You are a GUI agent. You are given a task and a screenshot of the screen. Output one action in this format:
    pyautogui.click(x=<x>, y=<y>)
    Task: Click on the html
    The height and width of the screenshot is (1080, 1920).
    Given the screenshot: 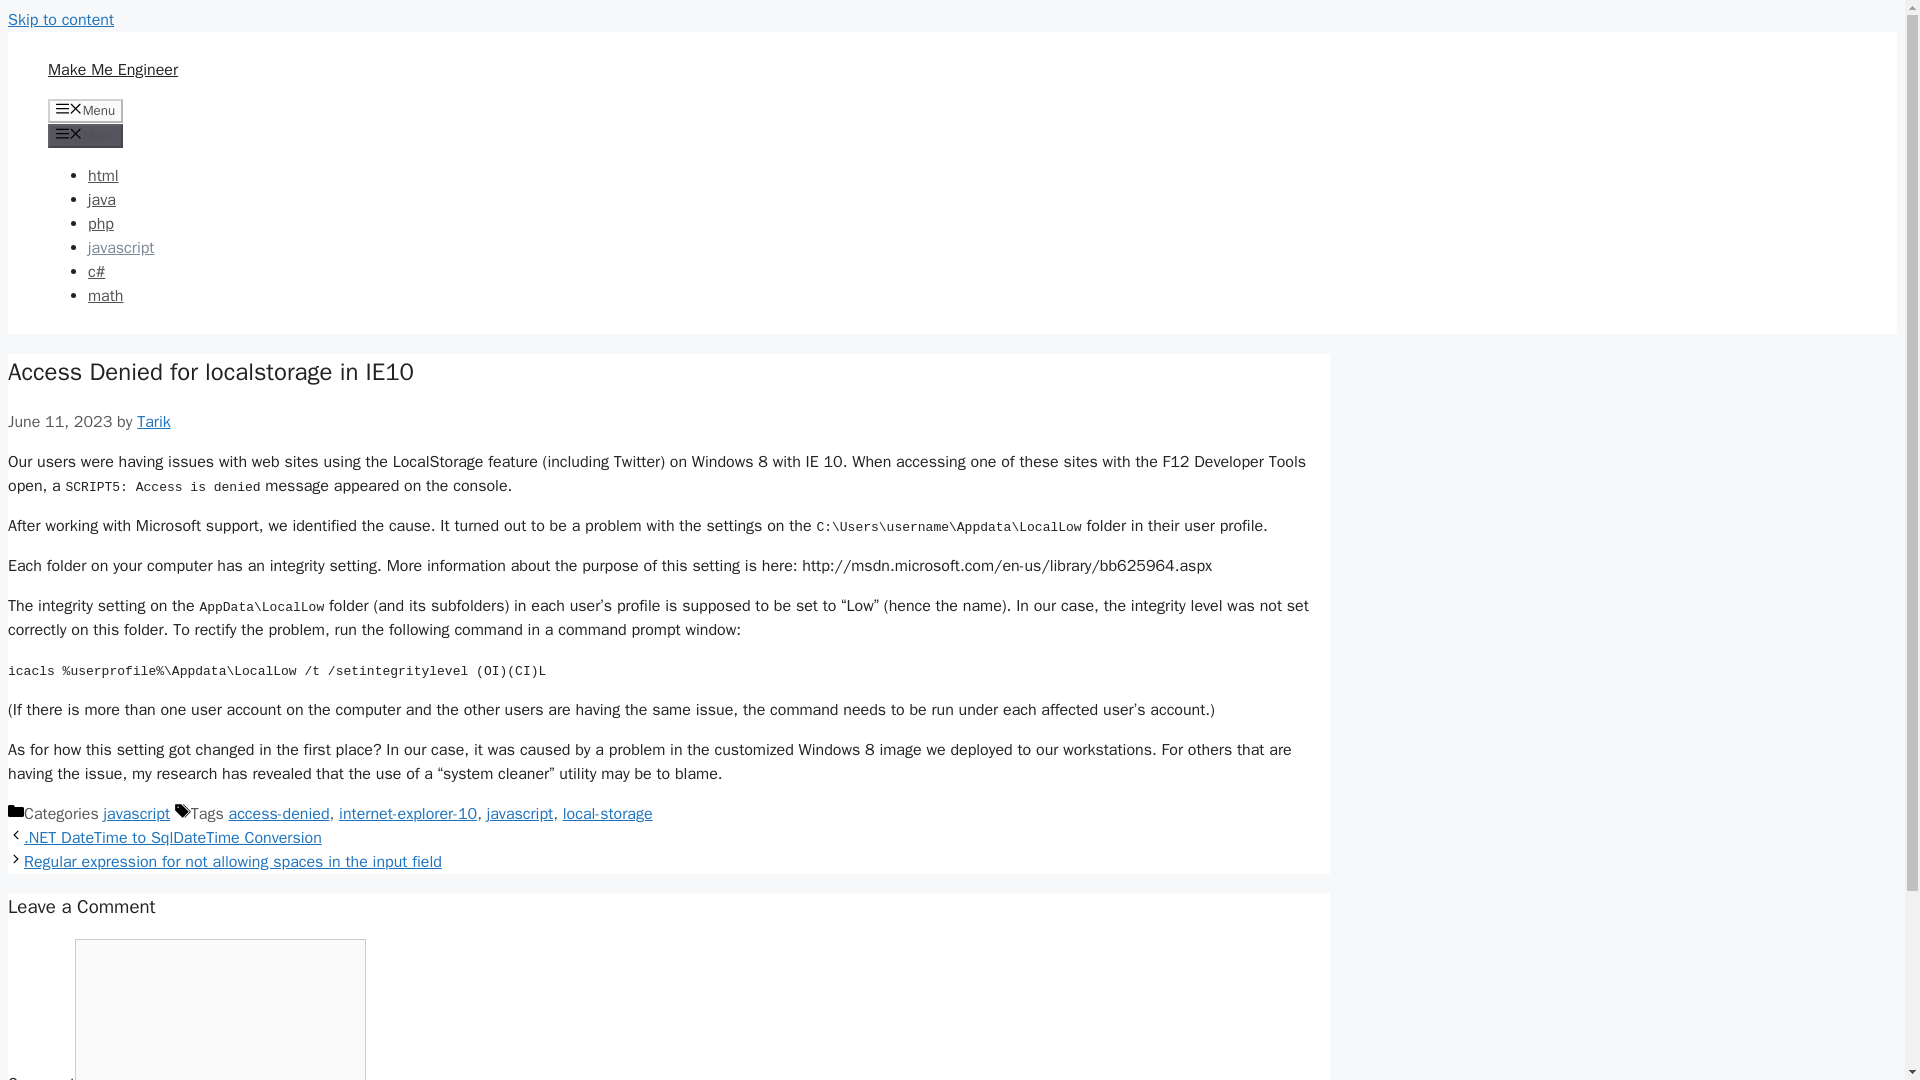 What is the action you would take?
    pyautogui.click(x=104, y=176)
    